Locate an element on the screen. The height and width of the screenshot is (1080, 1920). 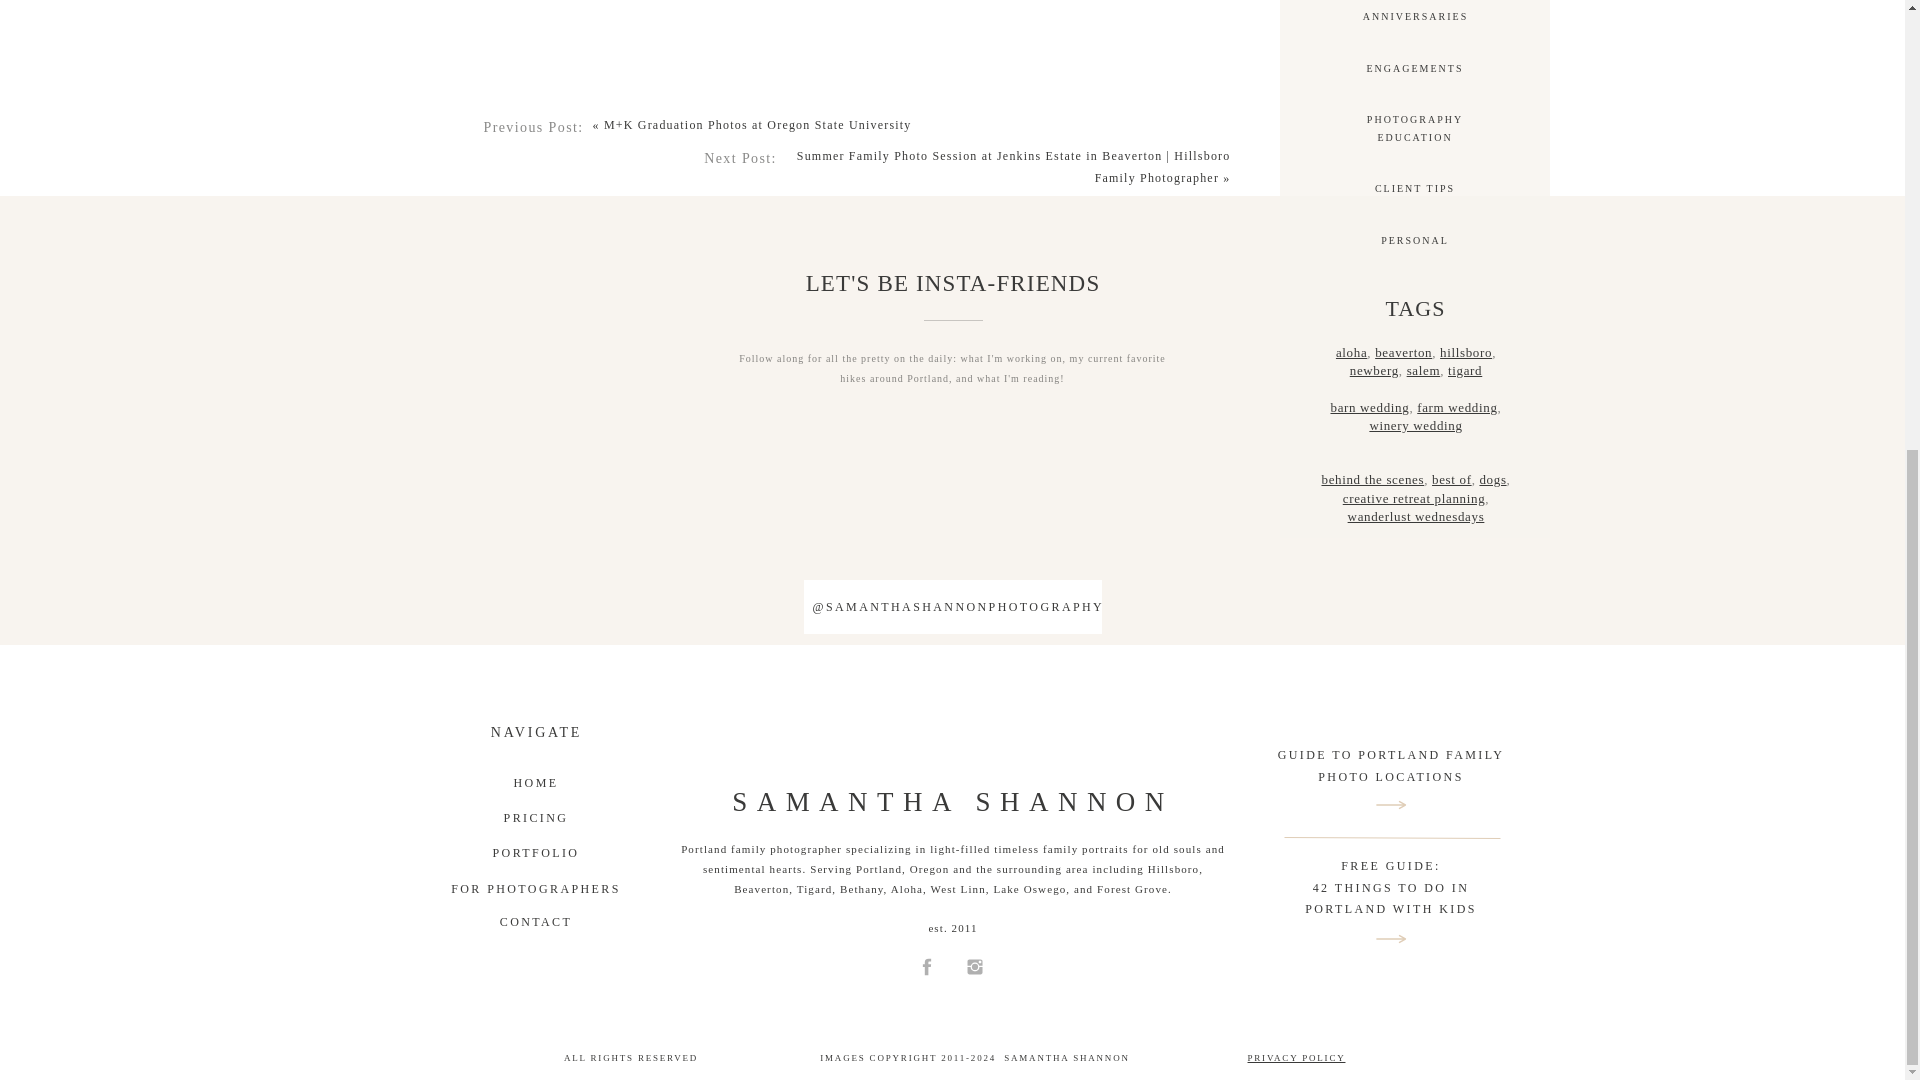
ANNIVERSARIES is located at coordinates (1416, 516).